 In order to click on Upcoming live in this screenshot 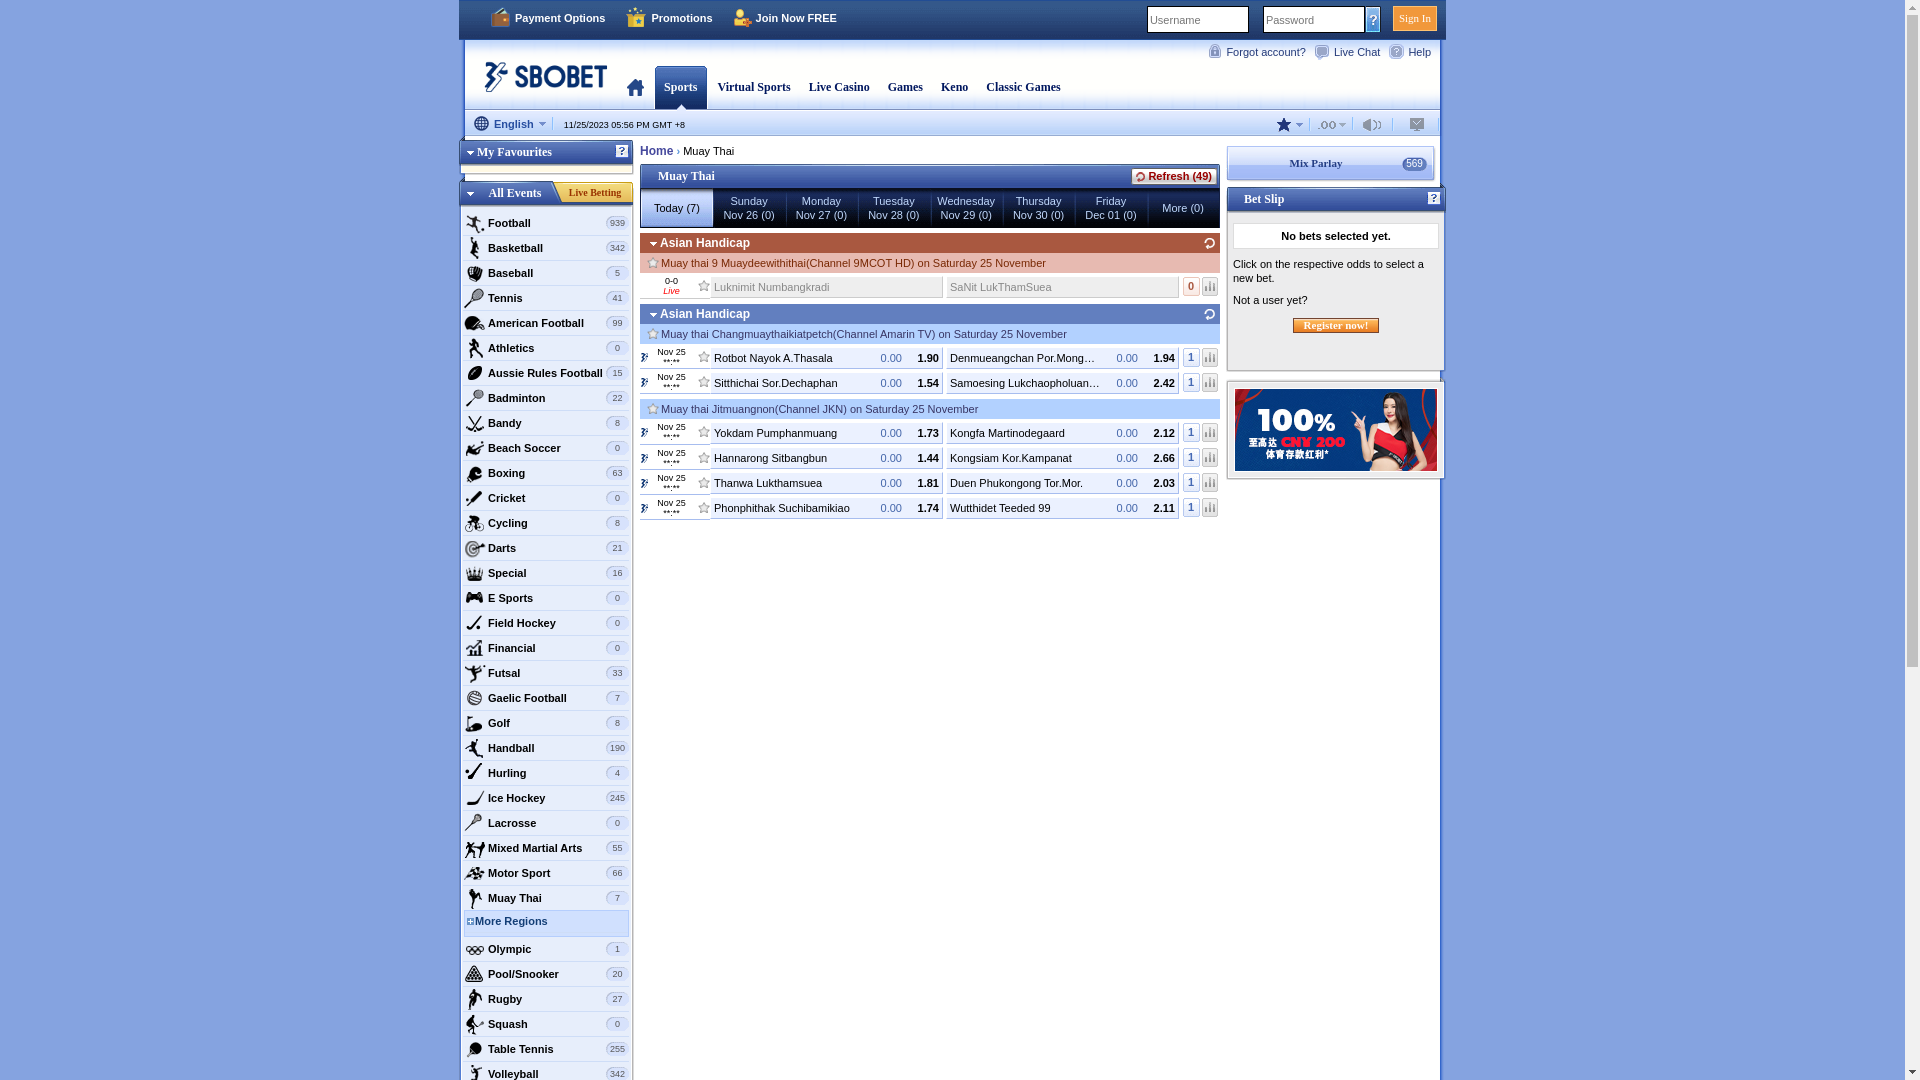, I will do `click(643, 432)`.